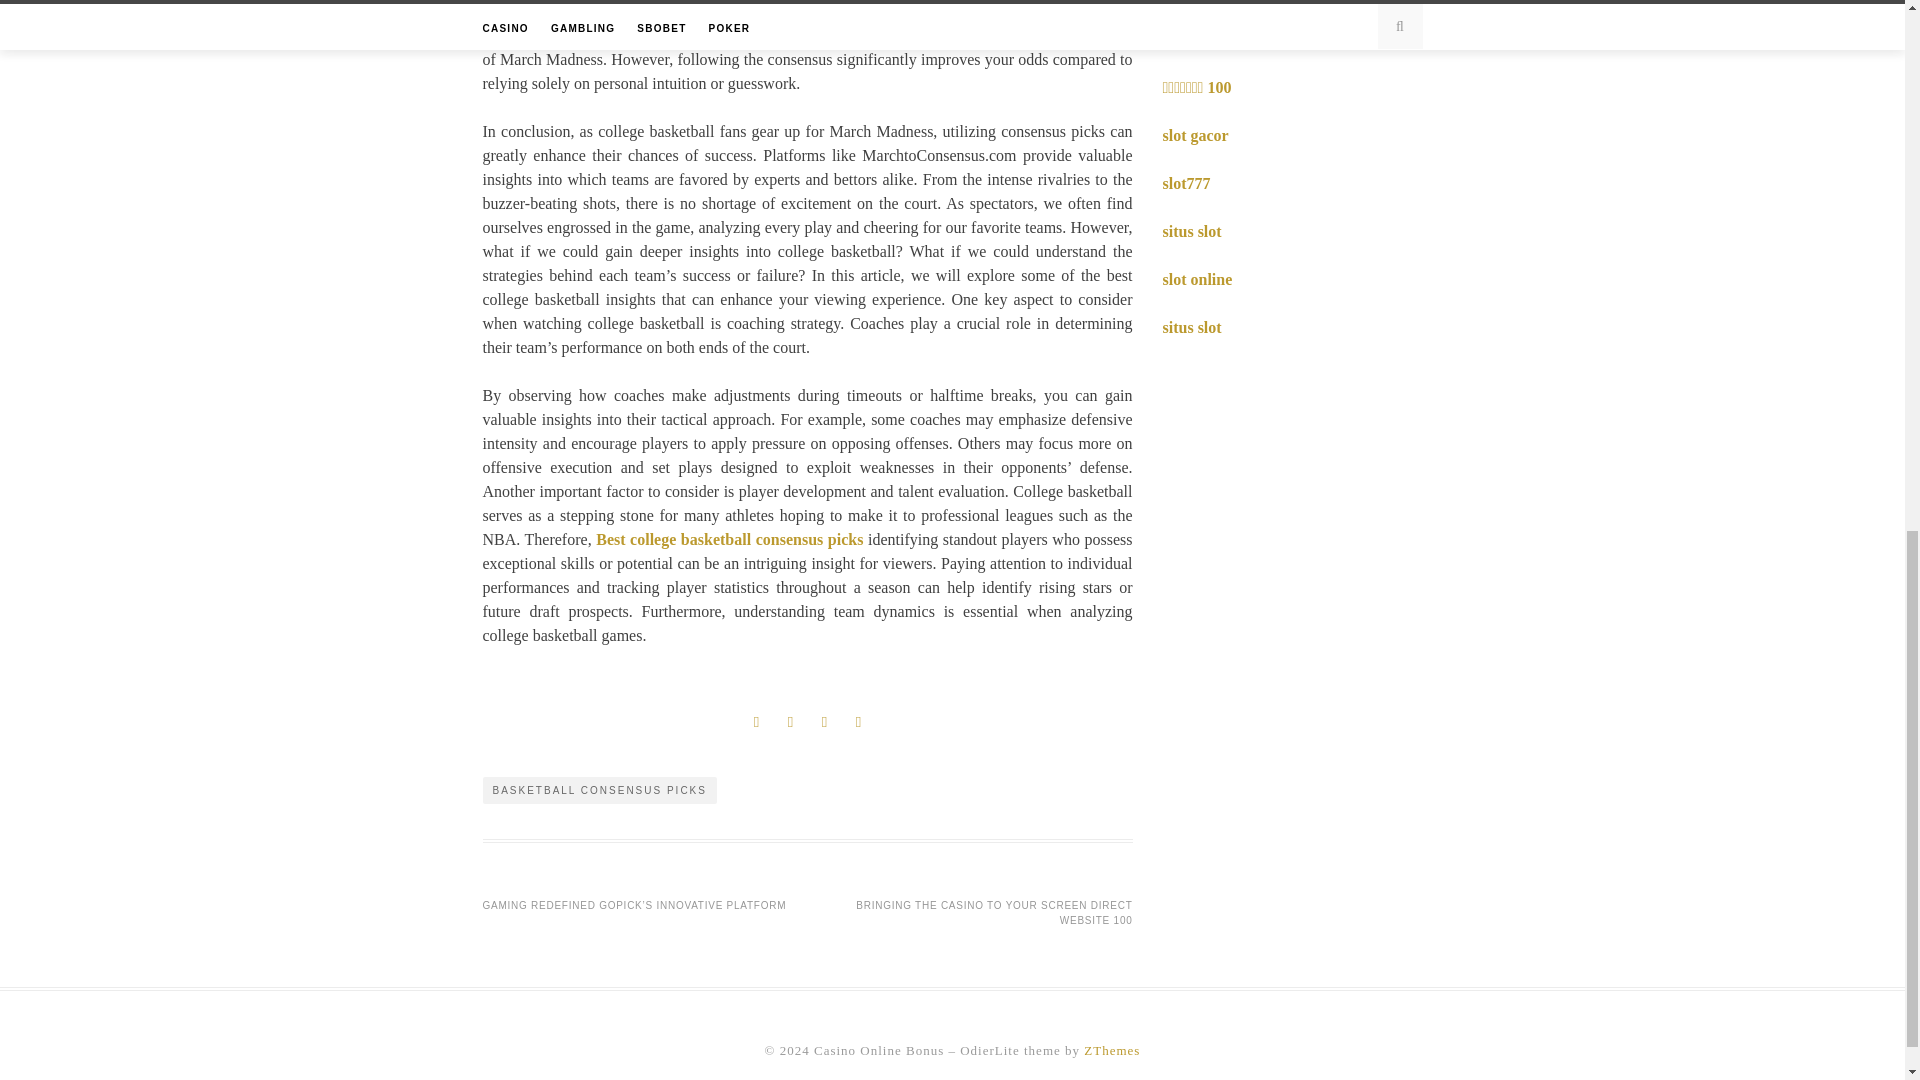 The width and height of the screenshot is (1920, 1080). I want to click on Best college basketball consensus picks, so click(728, 539).